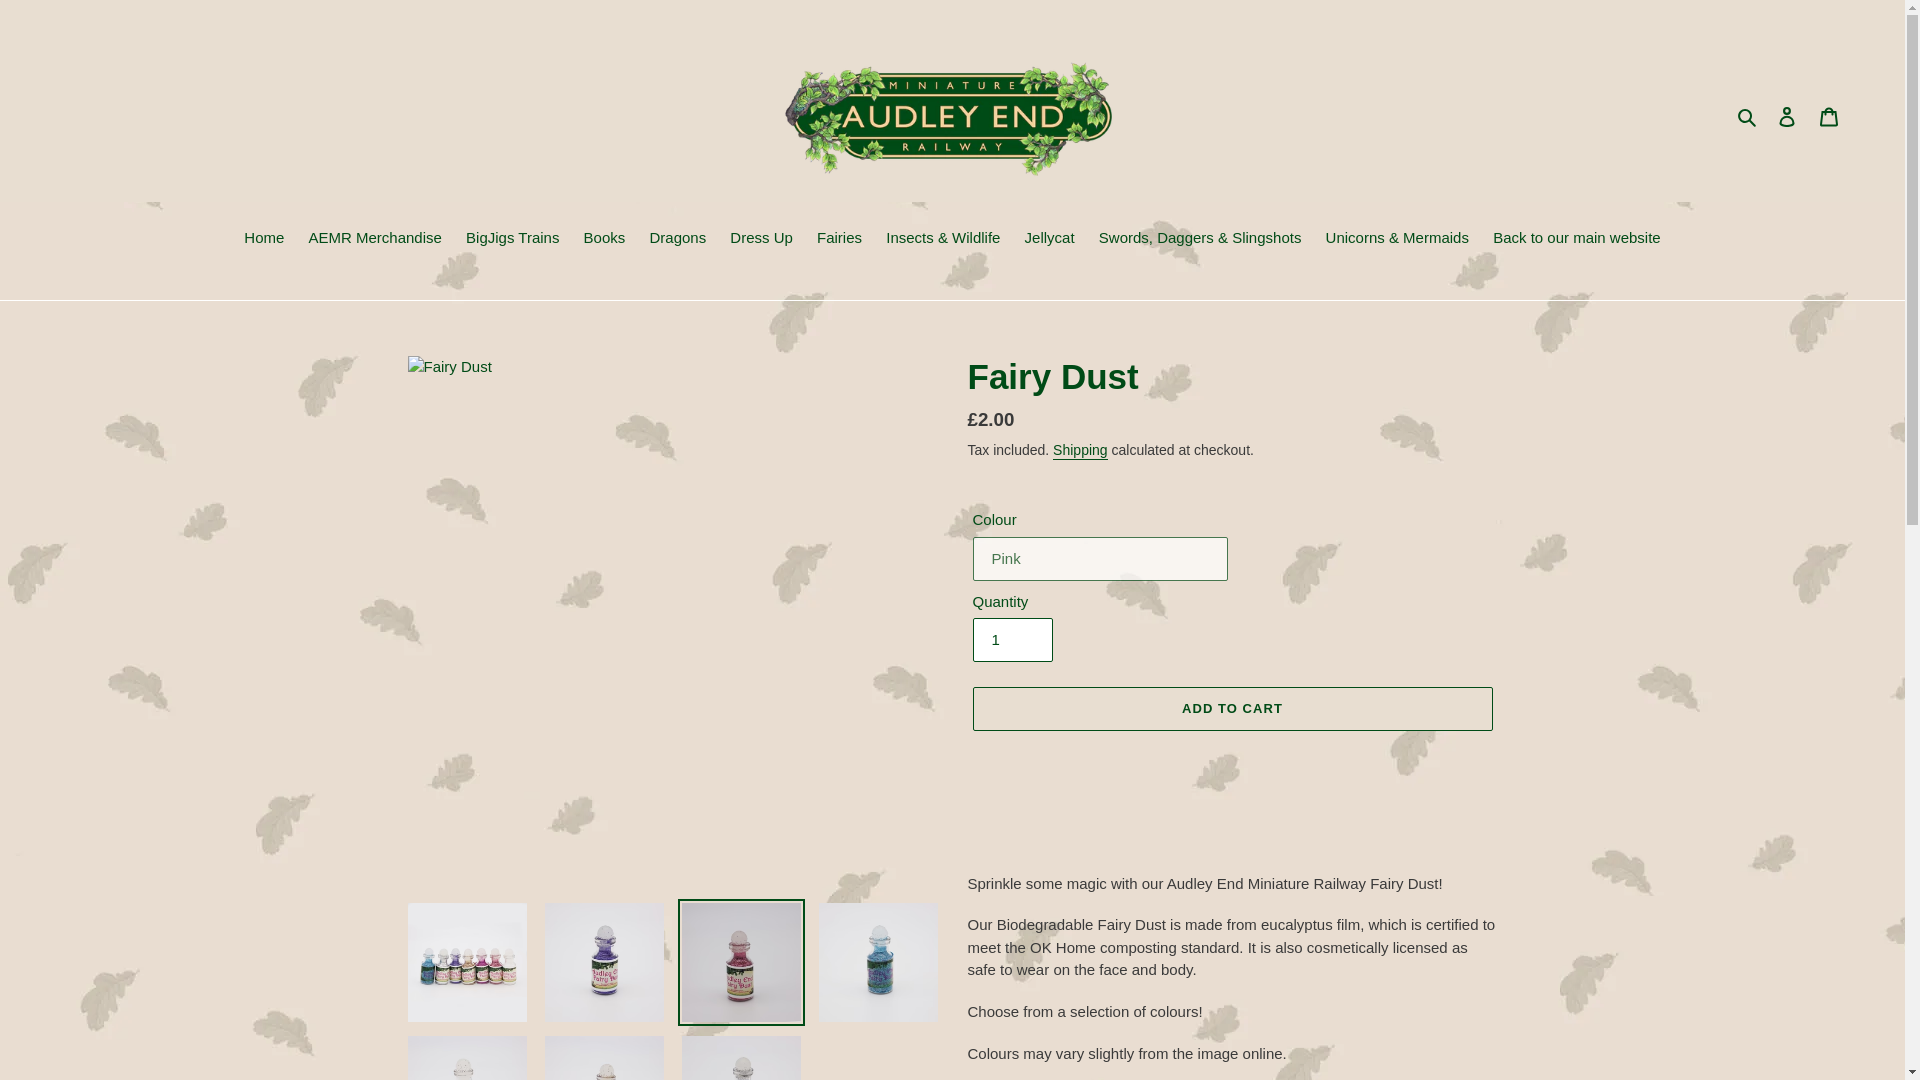 The width and height of the screenshot is (1920, 1080). I want to click on Back to our main website, so click(1576, 239).